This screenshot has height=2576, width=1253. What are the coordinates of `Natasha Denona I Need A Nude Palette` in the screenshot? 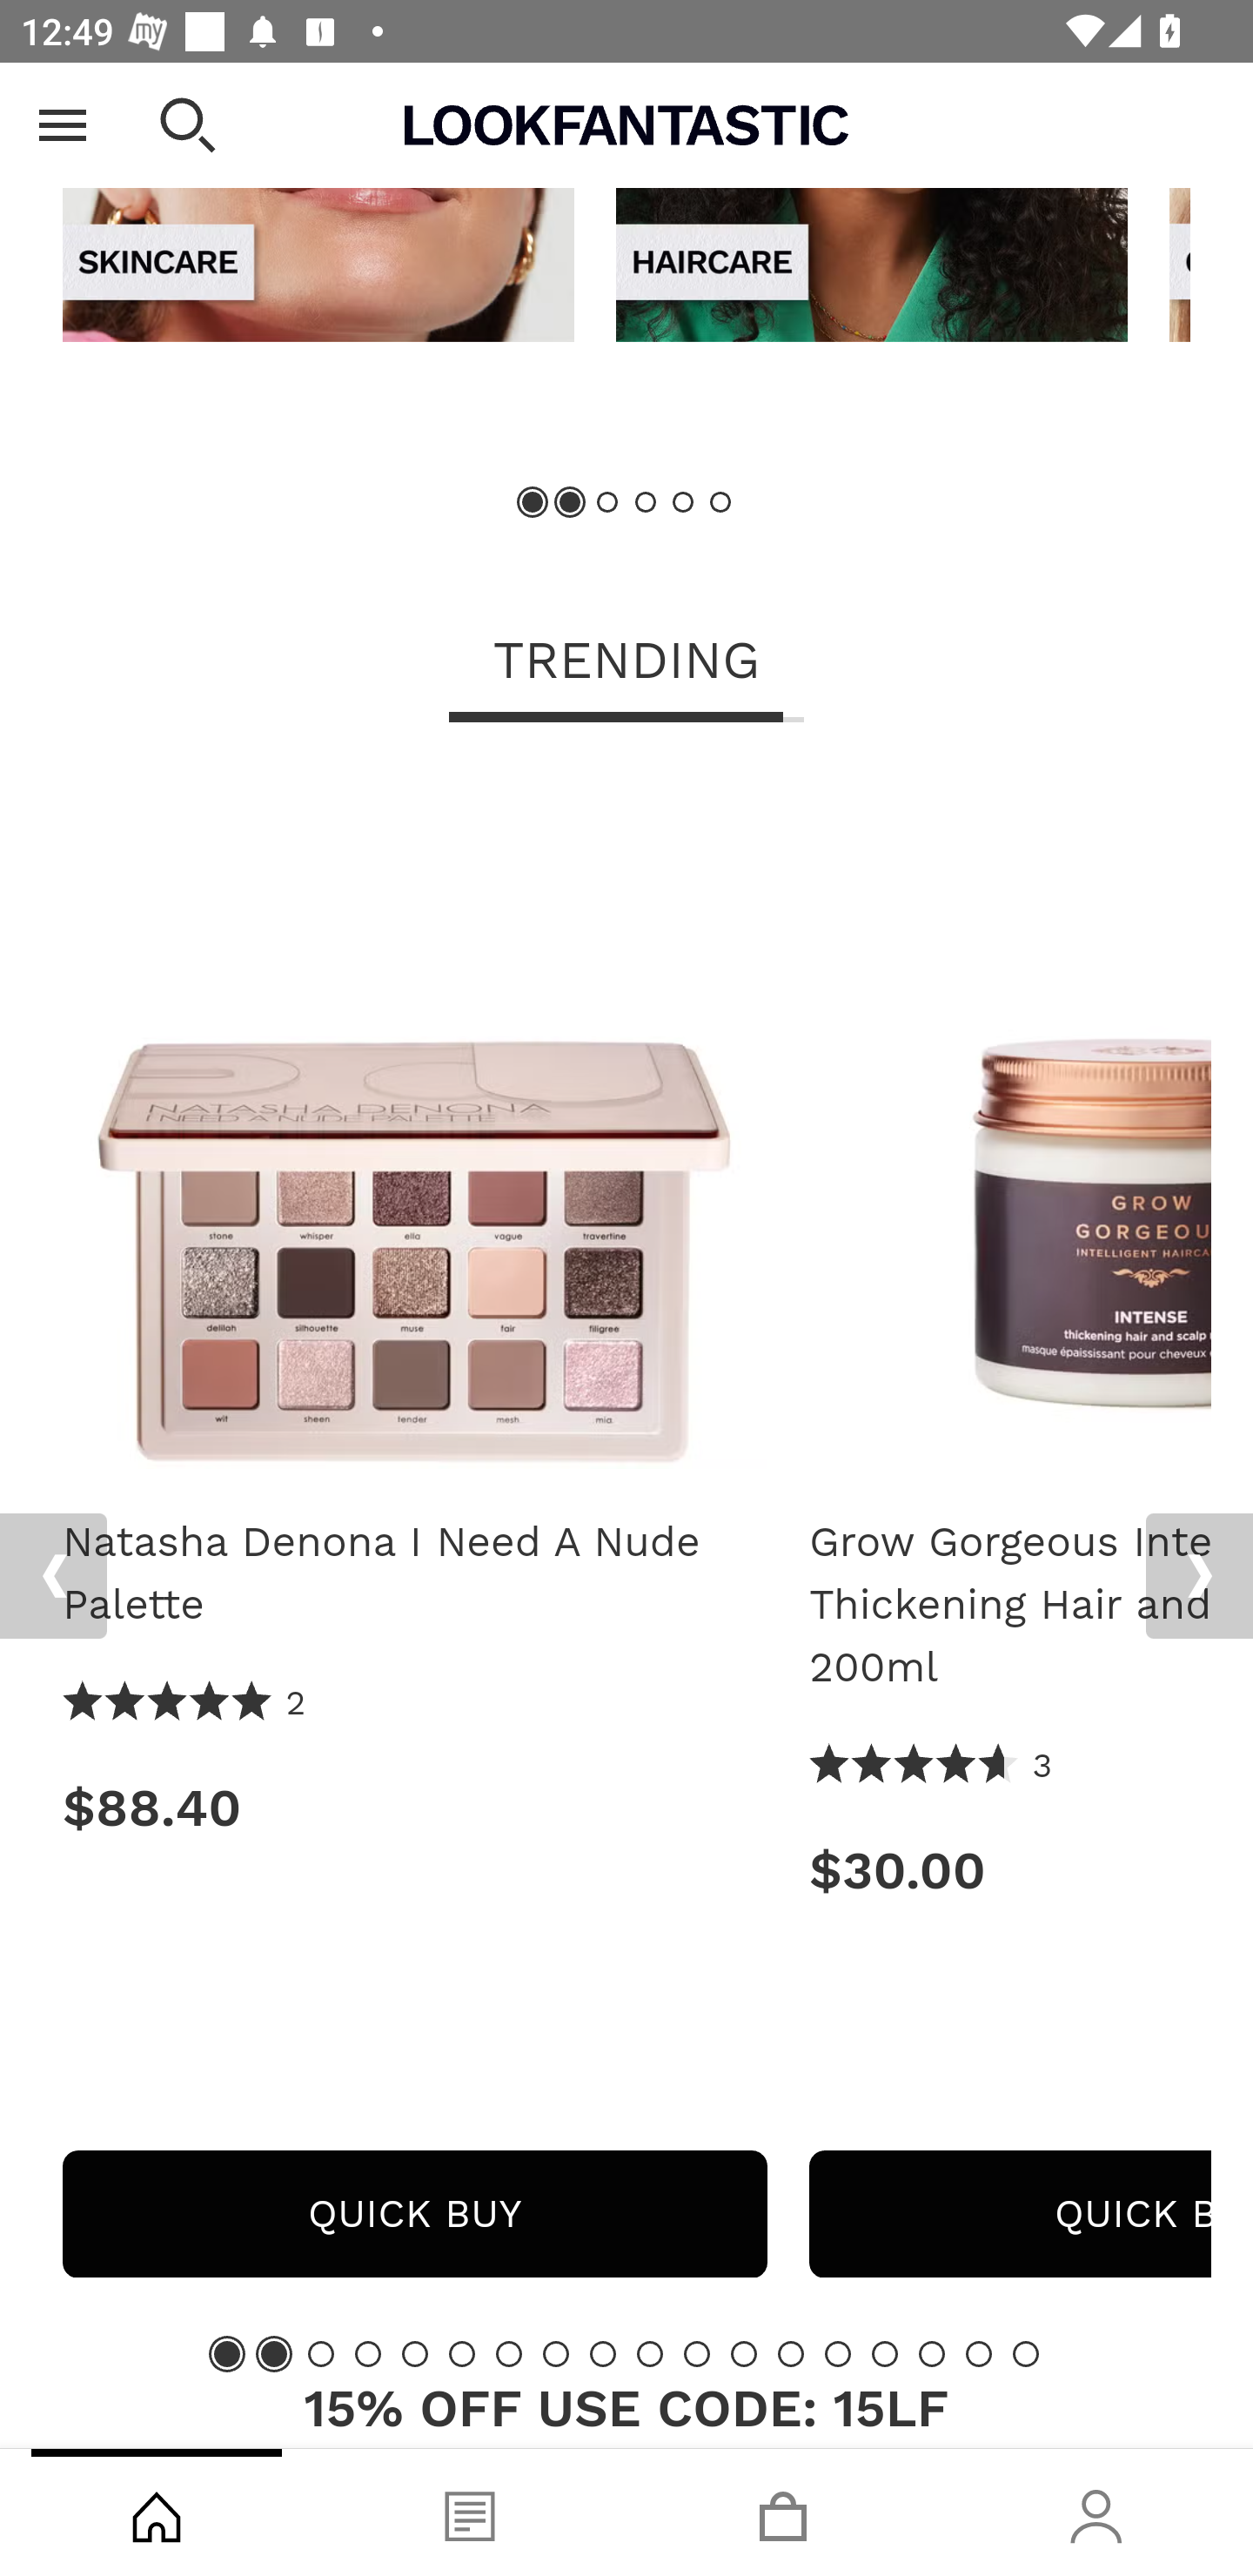 It's located at (414, 1573).